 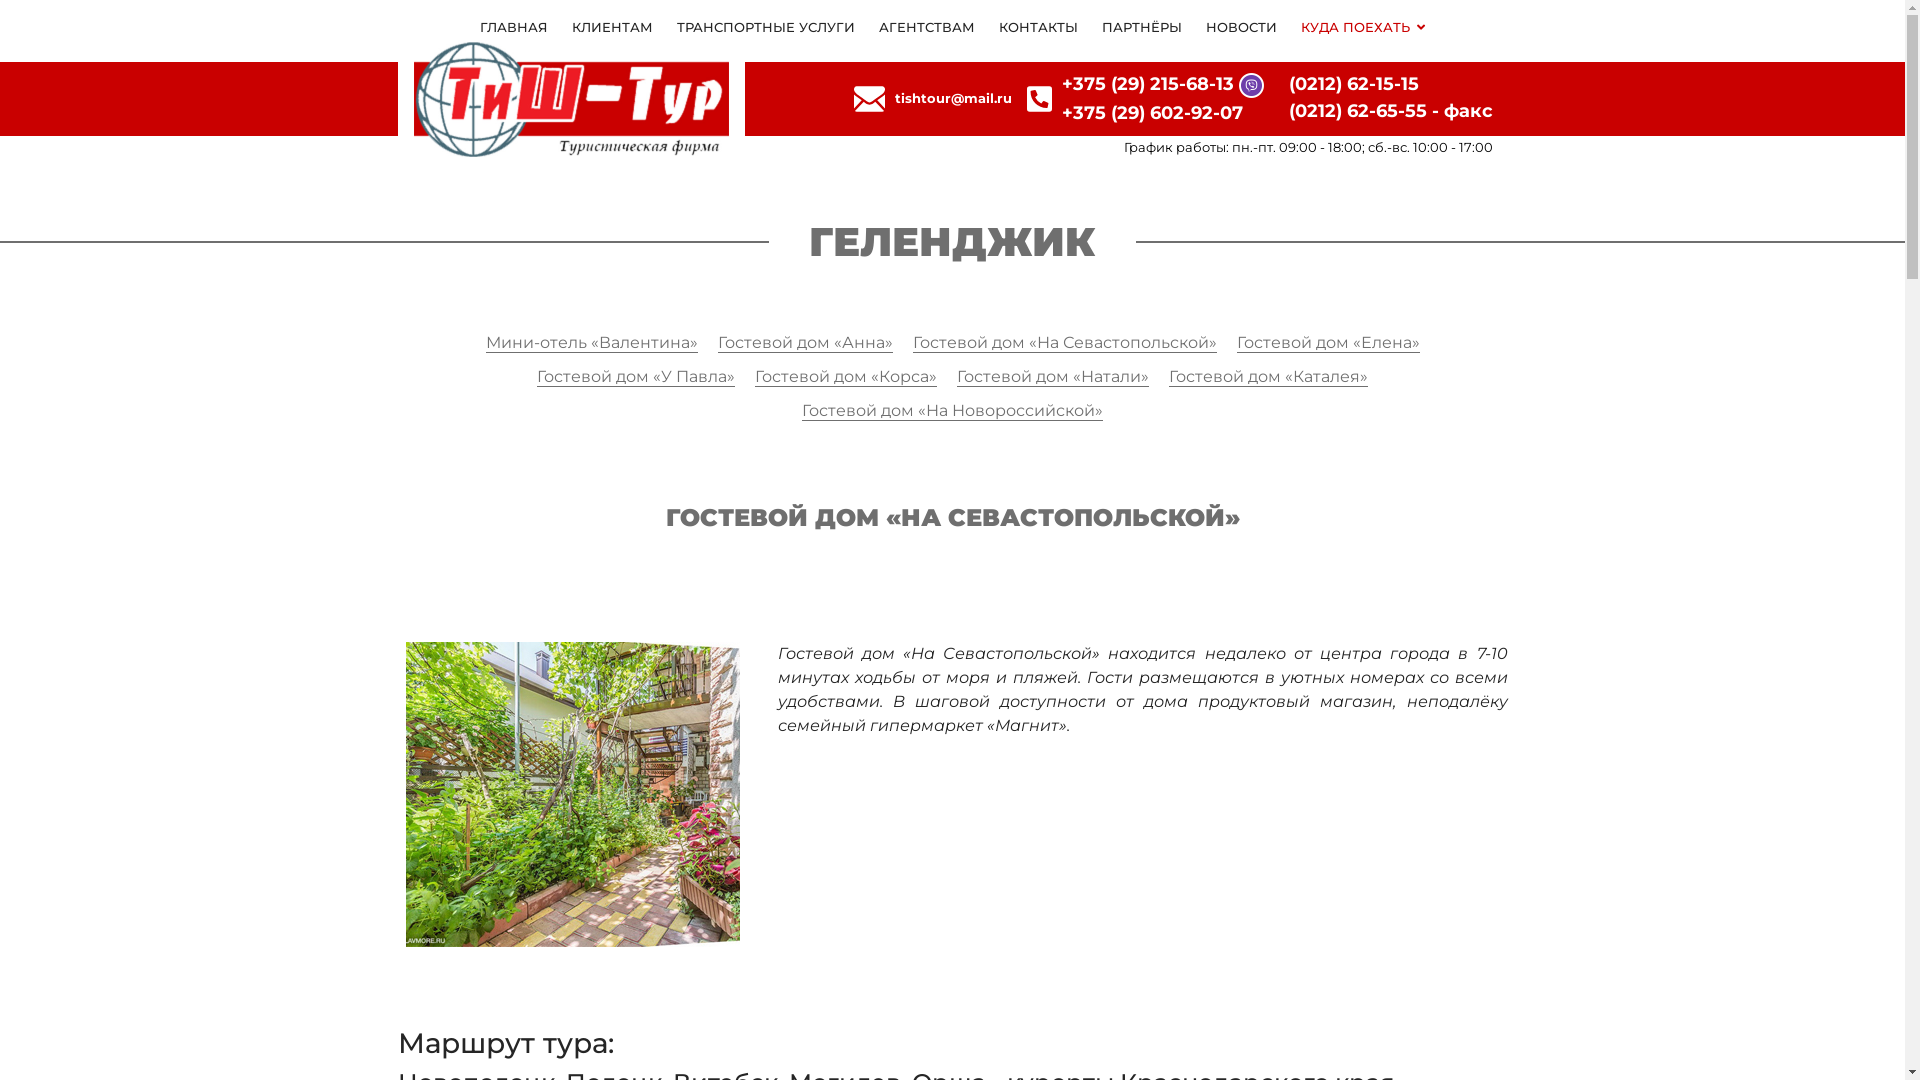 I want to click on tishtour@mail.ru, so click(x=954, y=99).